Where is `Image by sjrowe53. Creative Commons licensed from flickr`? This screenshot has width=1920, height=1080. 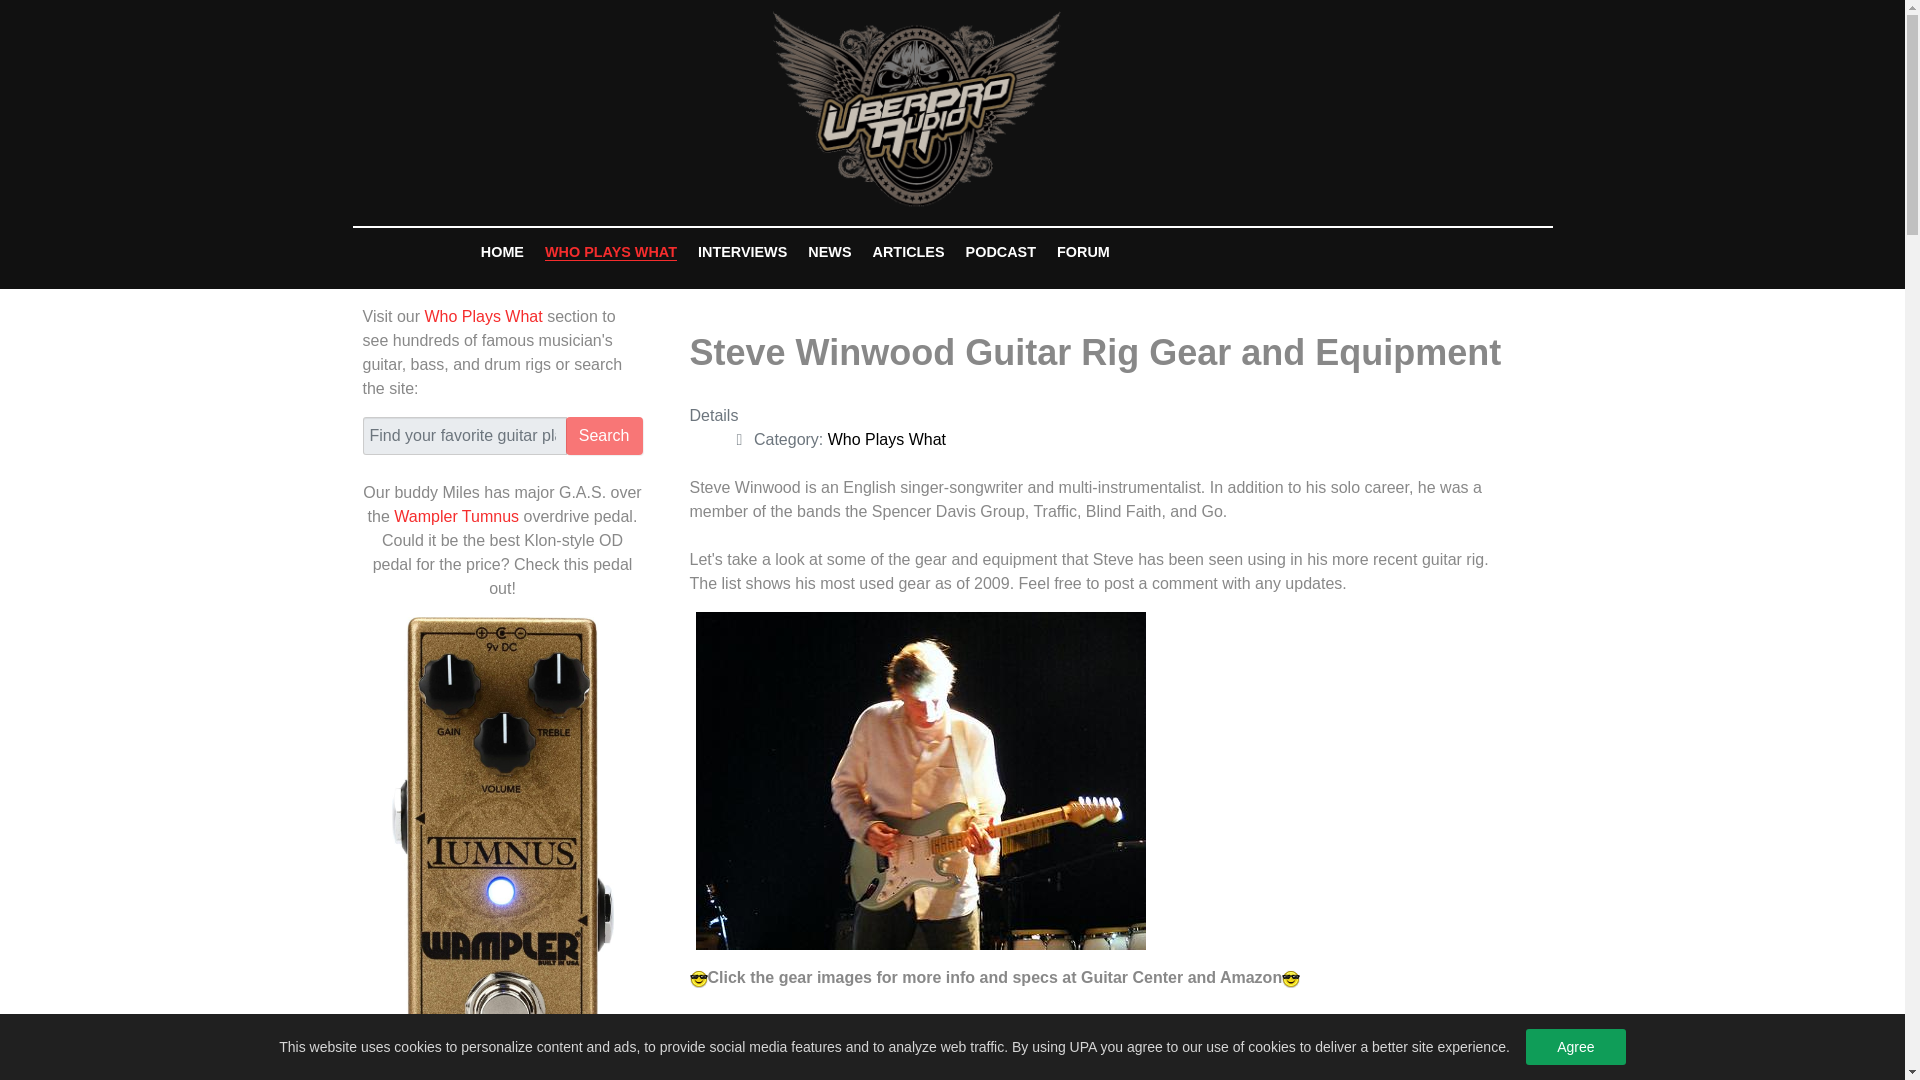
Image by sjrowe53. Creative Commons licensed from flickr is located at coordinates (920, 781).